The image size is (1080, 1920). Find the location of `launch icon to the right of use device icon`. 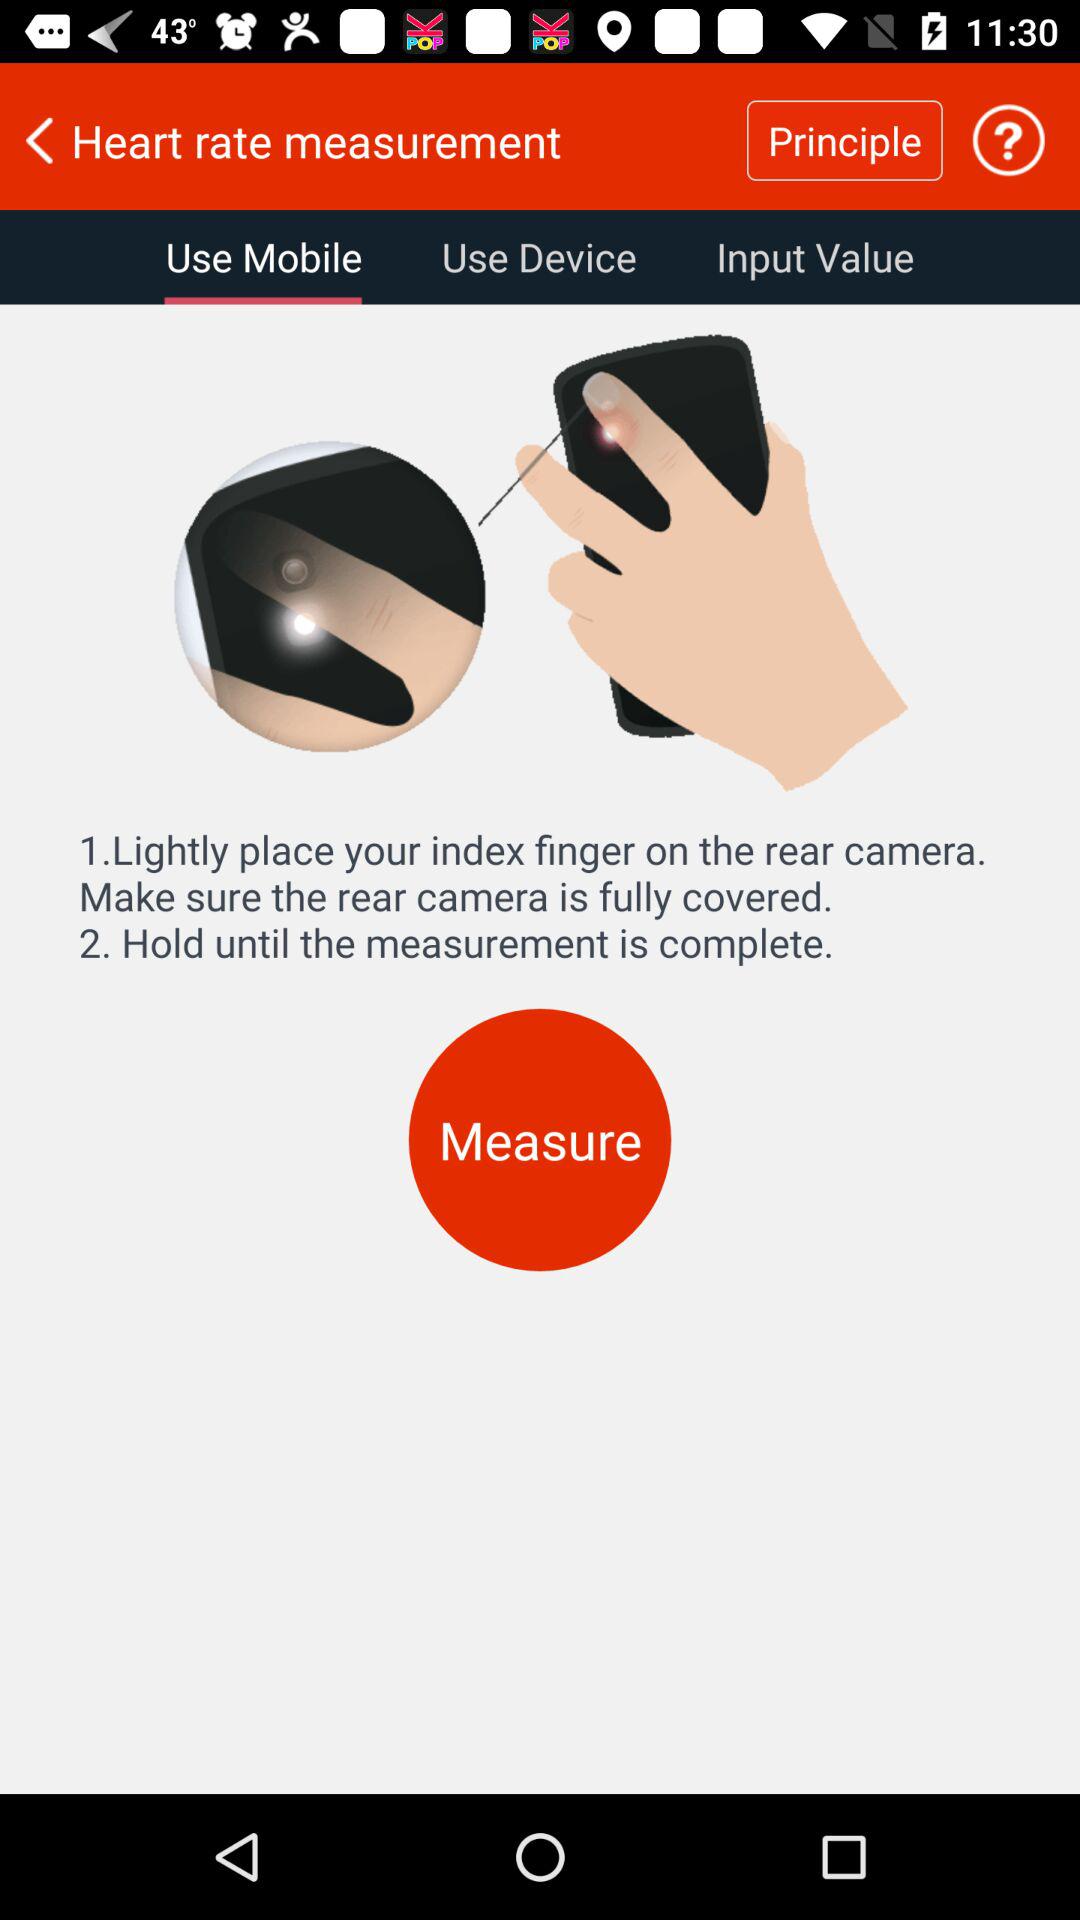

launch icon to the right of use device icon is located at coordinates (814, 257).